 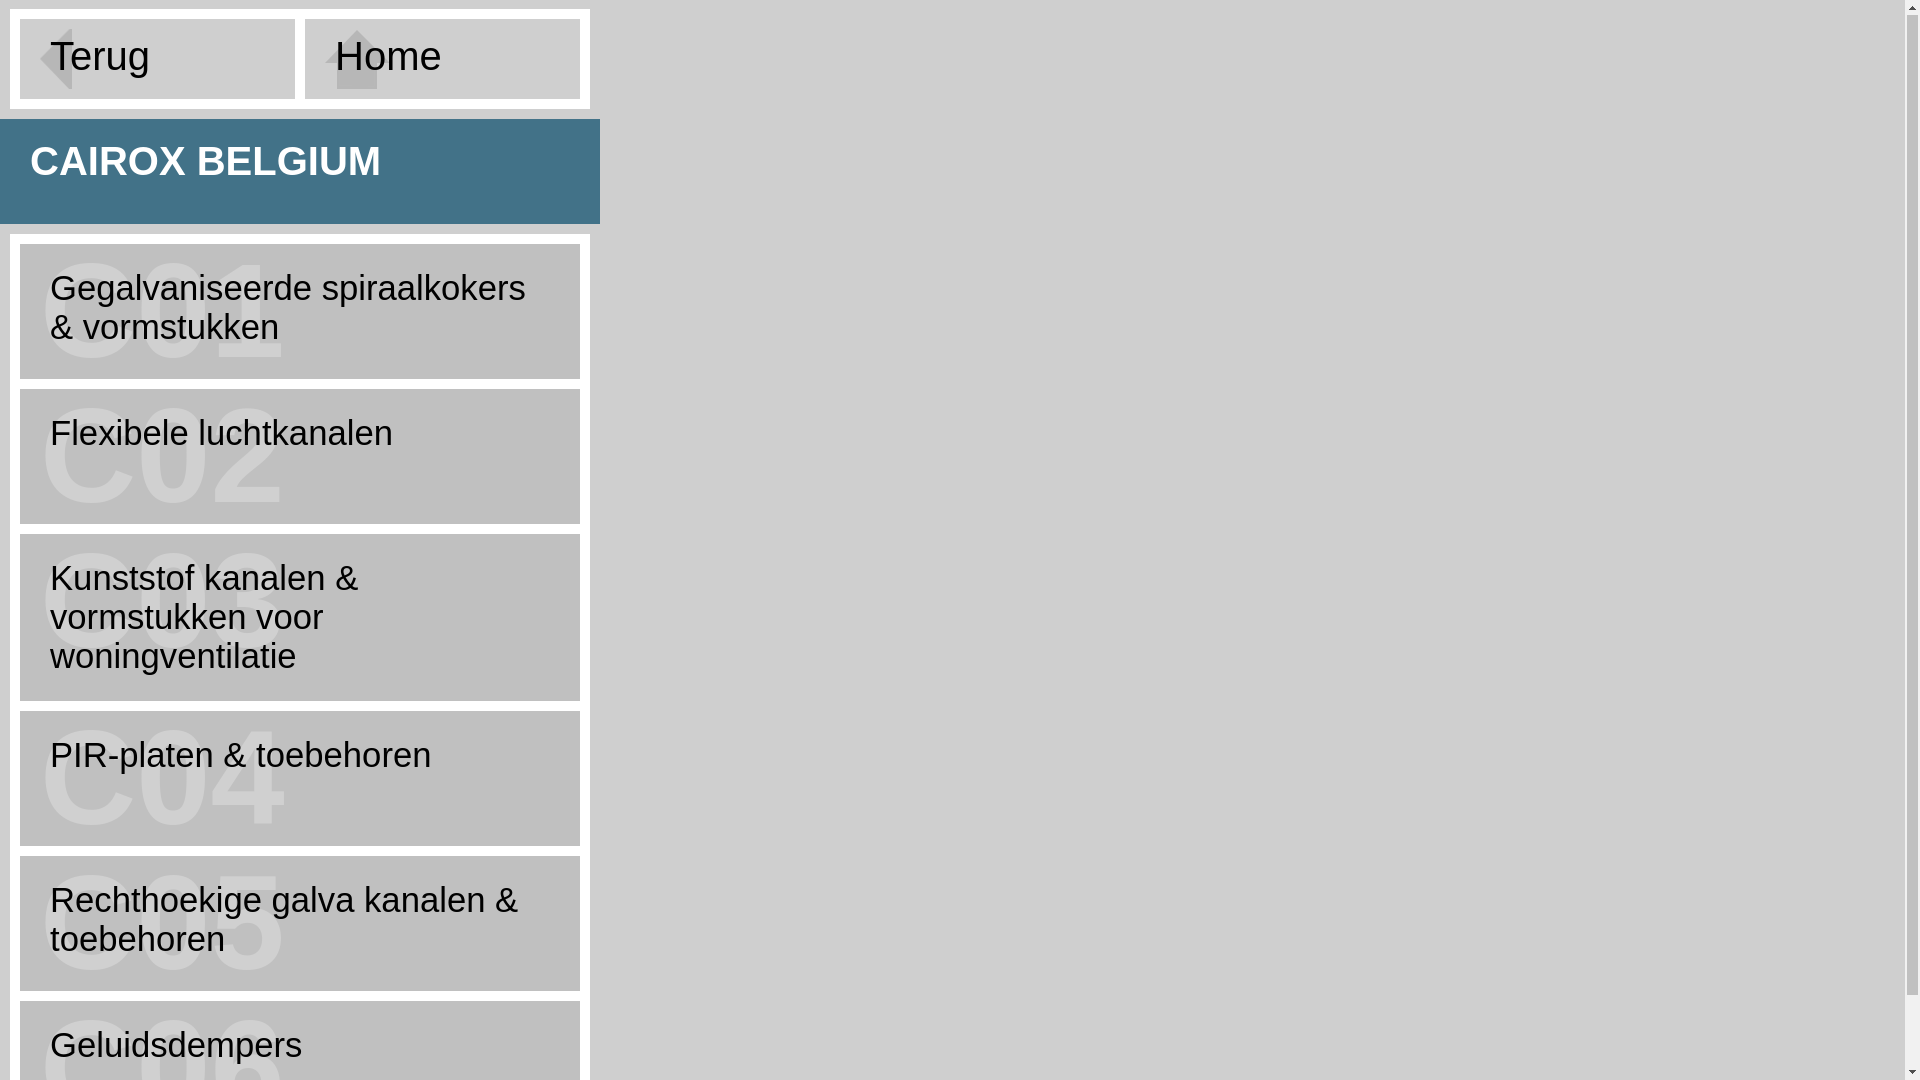 I want to click on Rechthoekige galva kanalen & toebehoren, so click(x=300, y=921).